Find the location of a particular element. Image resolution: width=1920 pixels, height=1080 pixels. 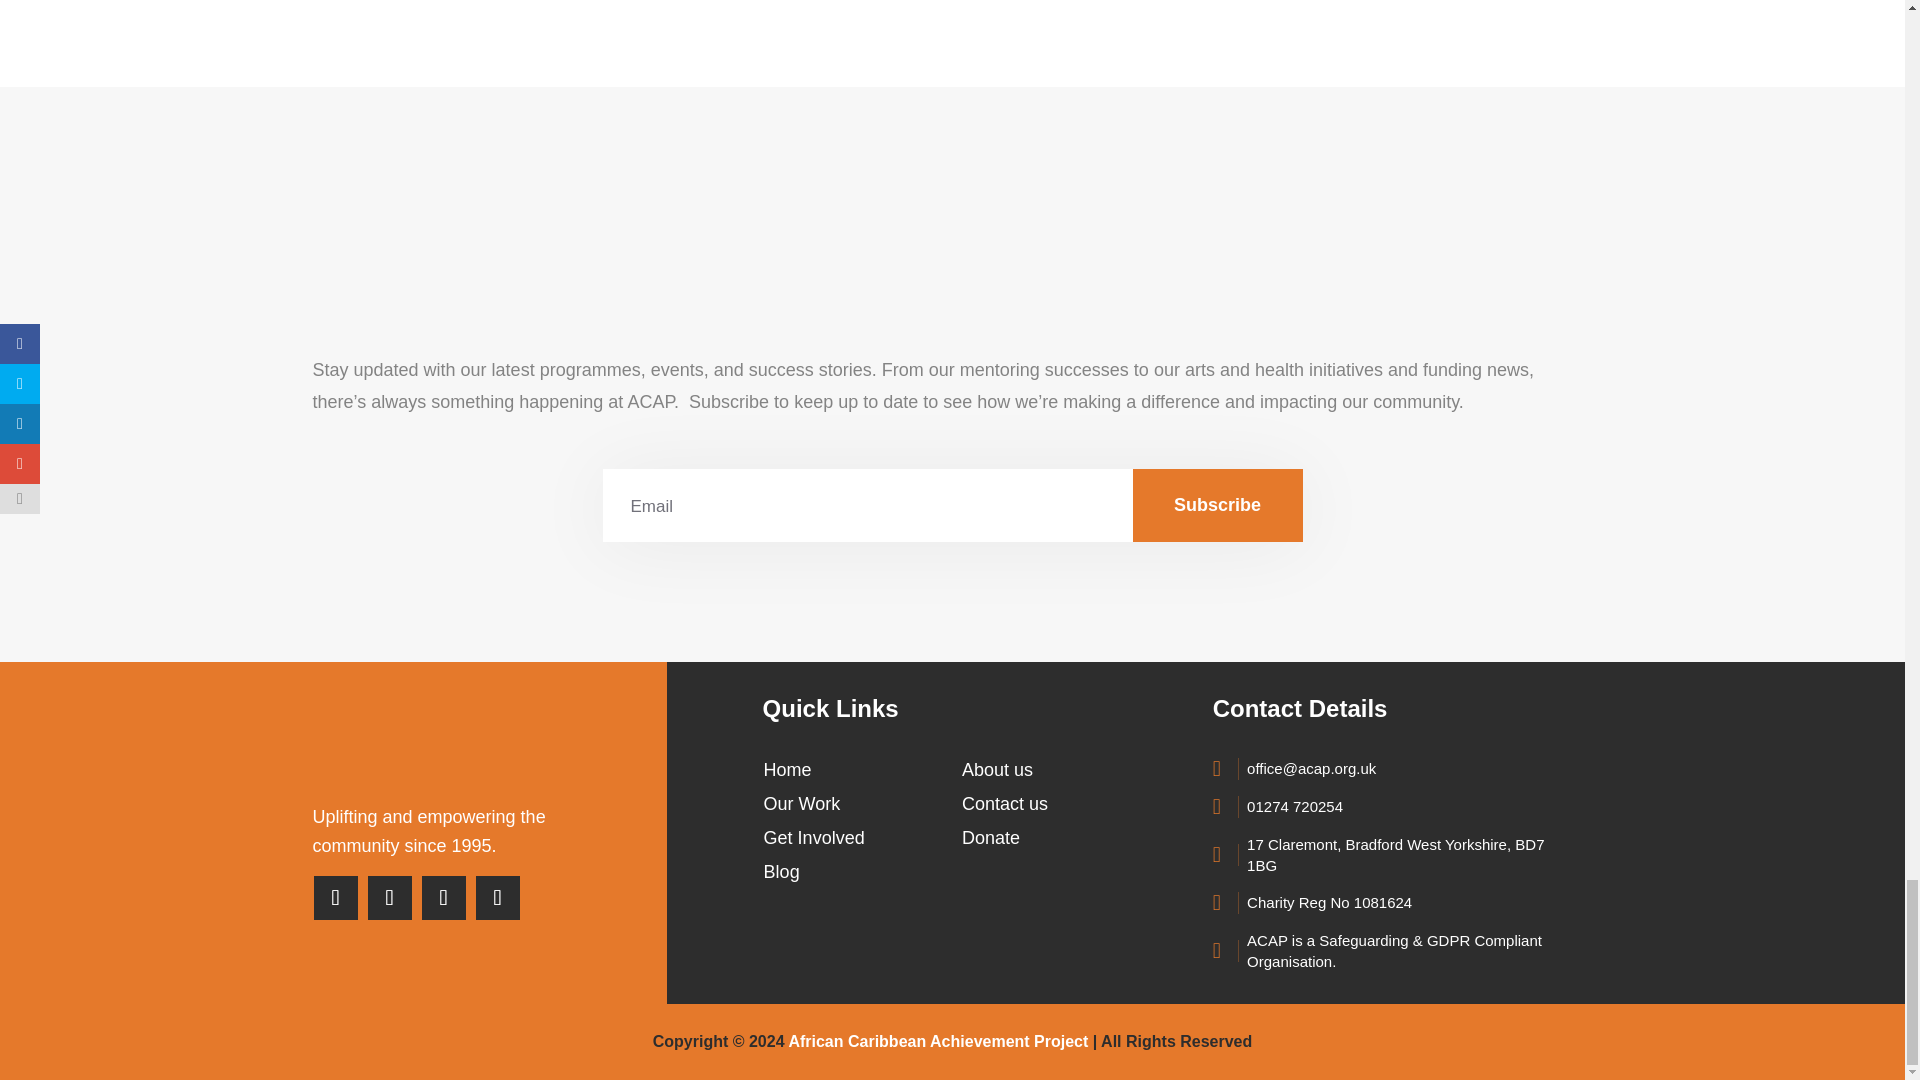

premade-image-15 is located at coordinates (953, 246).